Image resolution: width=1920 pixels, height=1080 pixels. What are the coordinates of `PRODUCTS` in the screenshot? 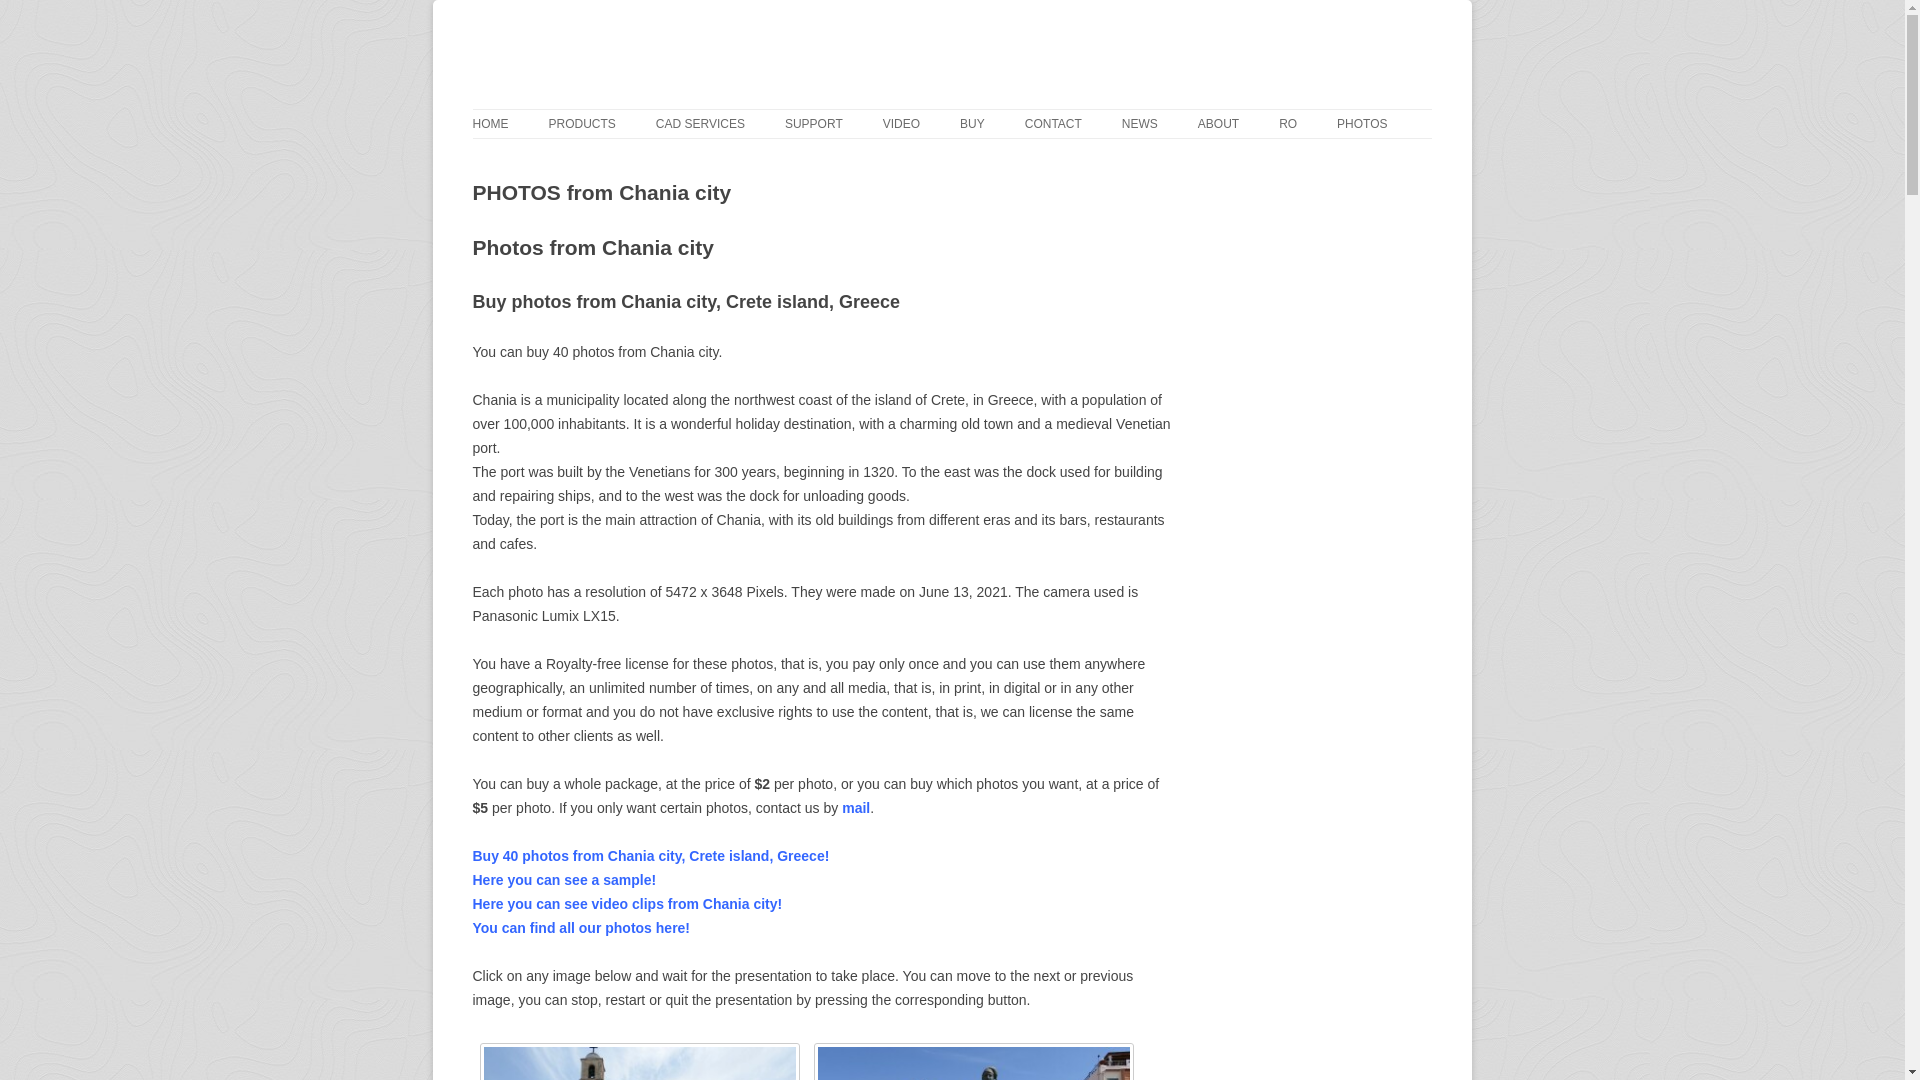 It's located at (580, 124).